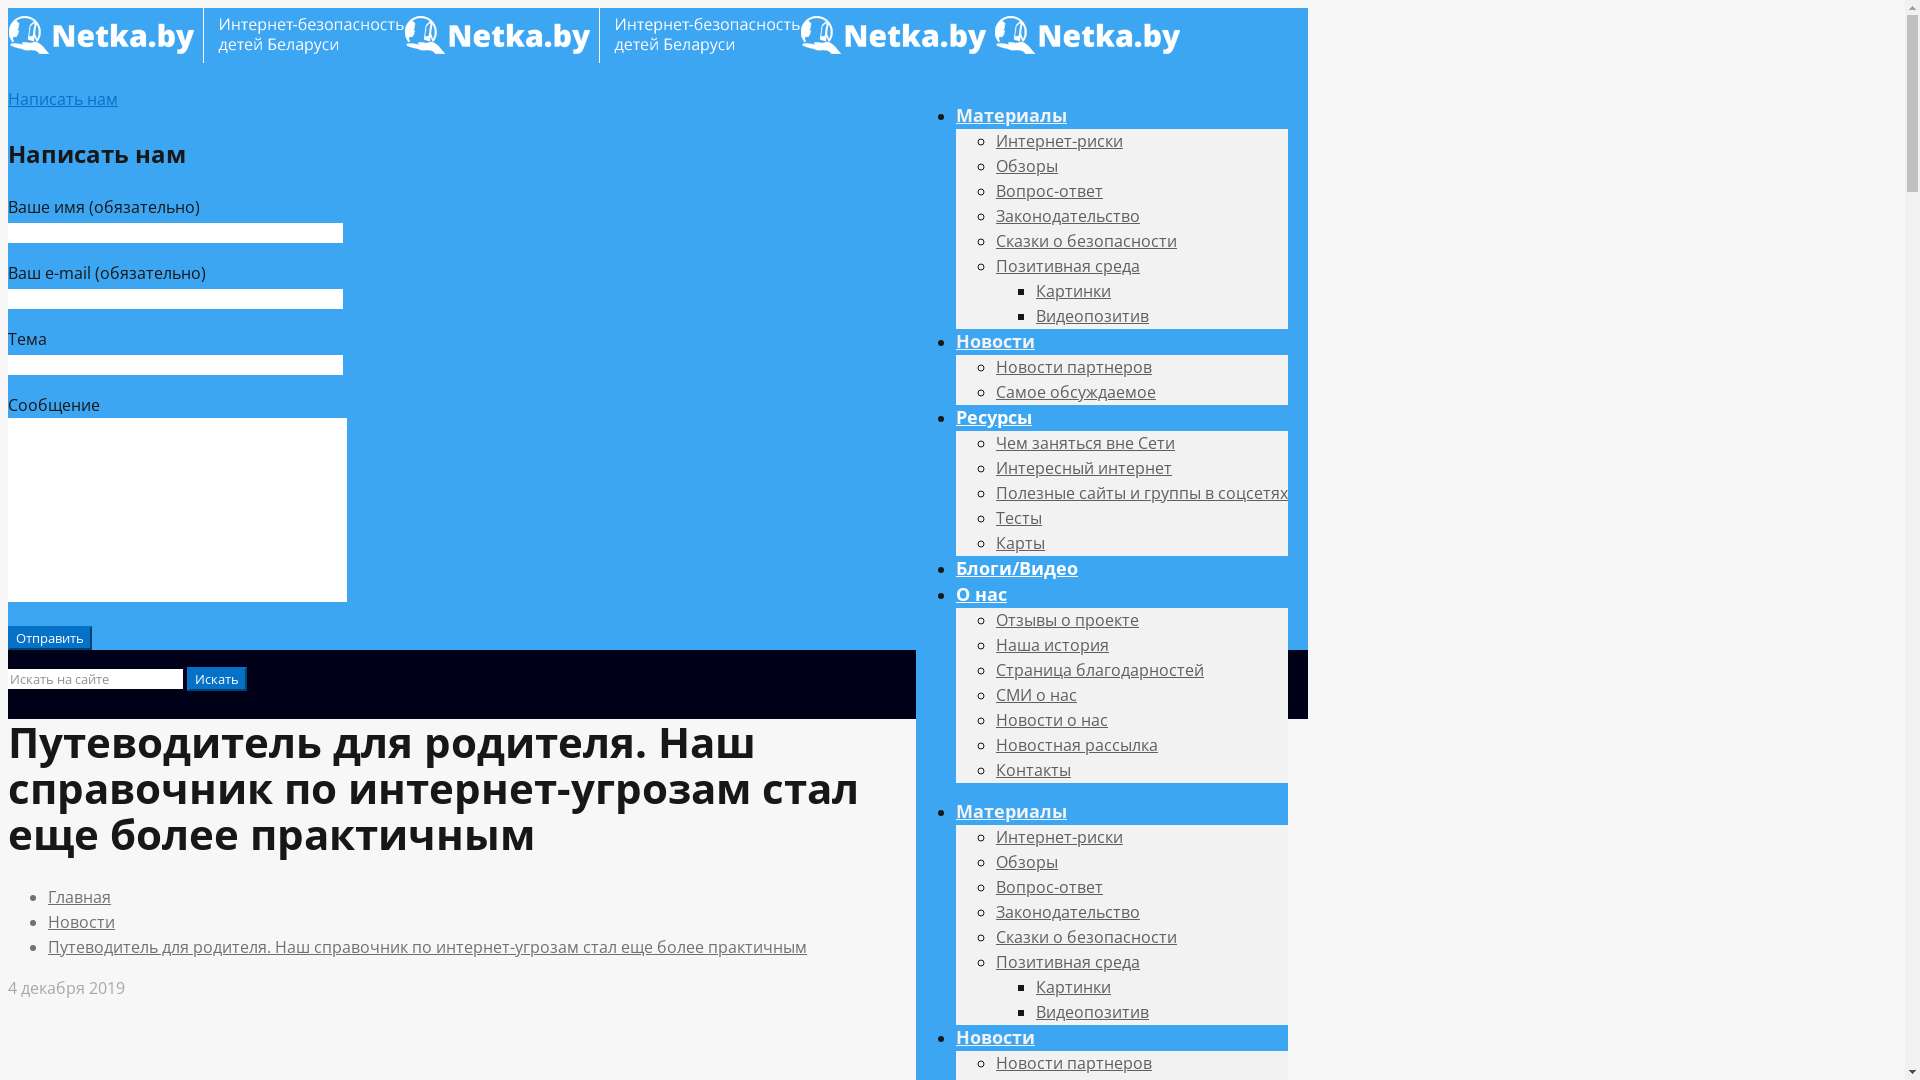 Image resolution: width=1920 pixels, height=1080 pixels. What do you see at coordinates (598, 57) in the screenshot?
I see `Netka.by` at bounding box center [598, 57].